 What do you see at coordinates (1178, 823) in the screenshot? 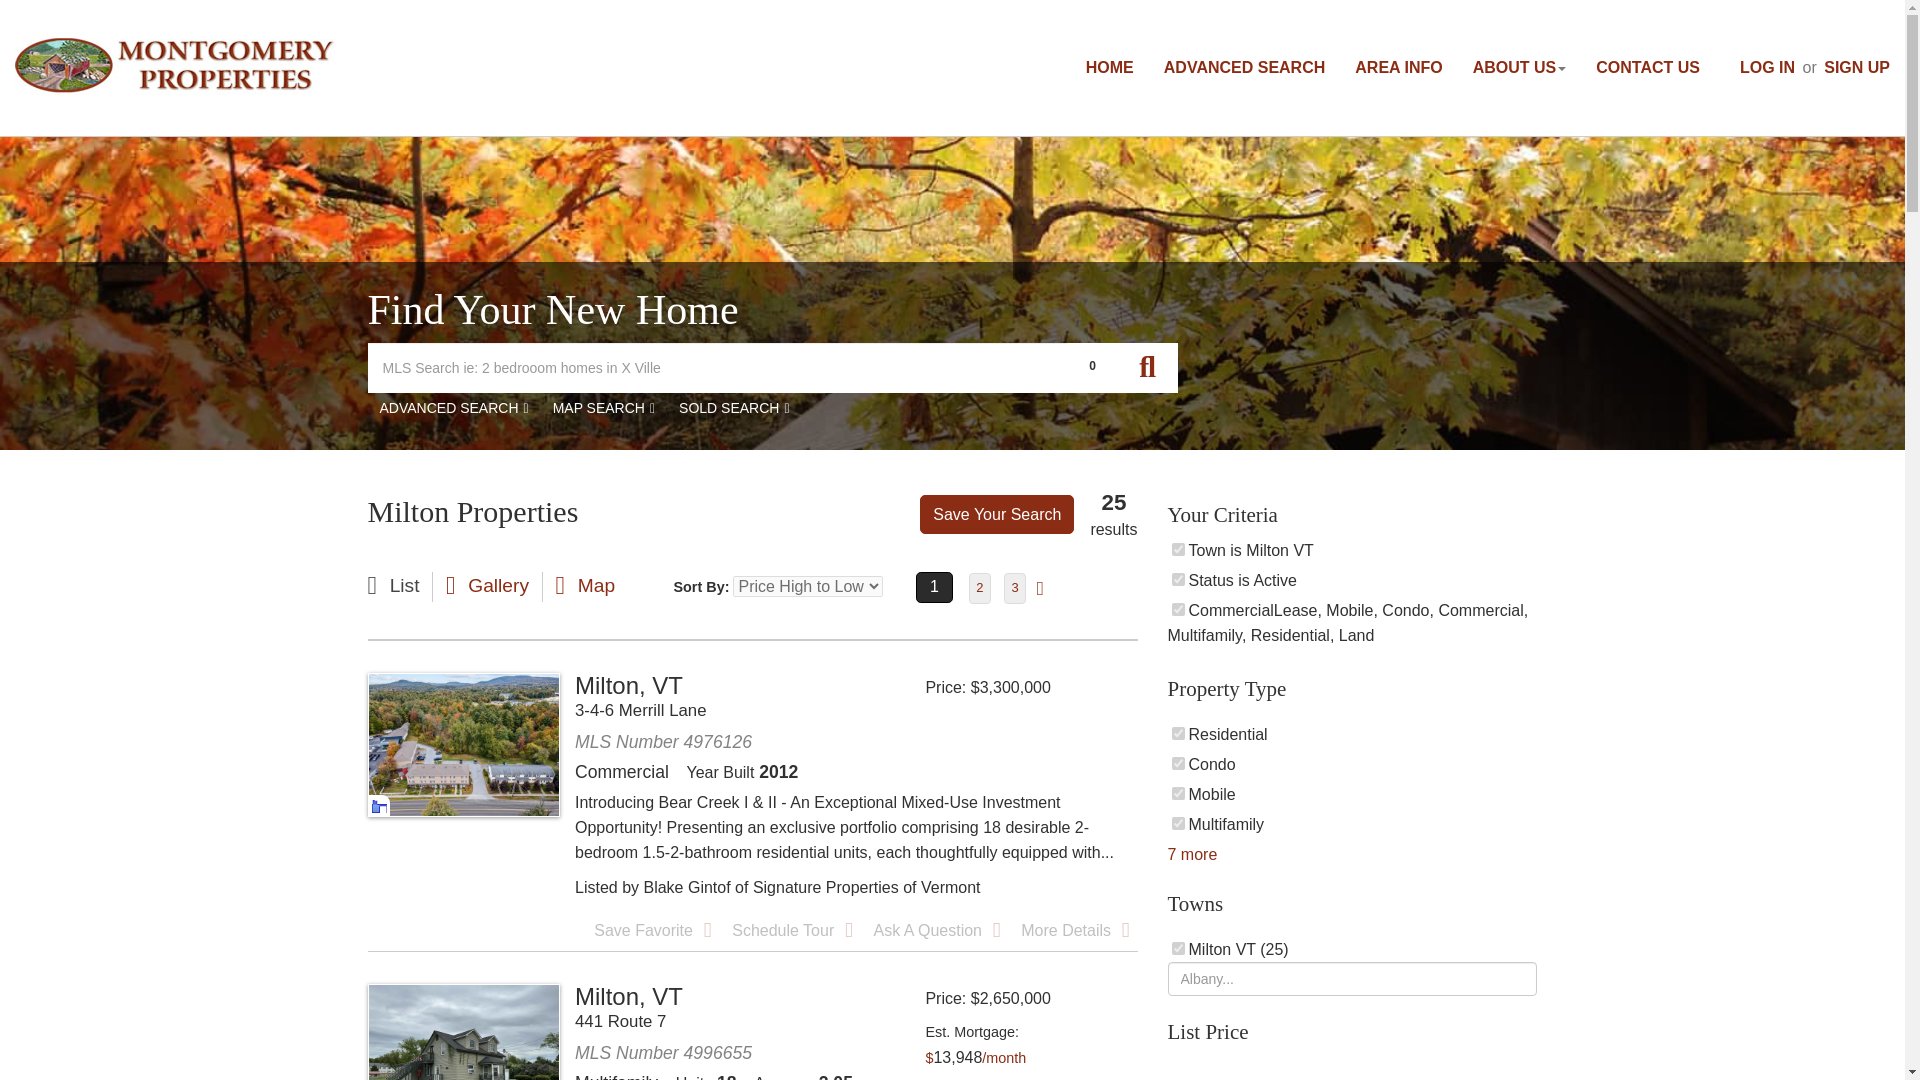
I see `mfr` at bounding box center [1178, 823].